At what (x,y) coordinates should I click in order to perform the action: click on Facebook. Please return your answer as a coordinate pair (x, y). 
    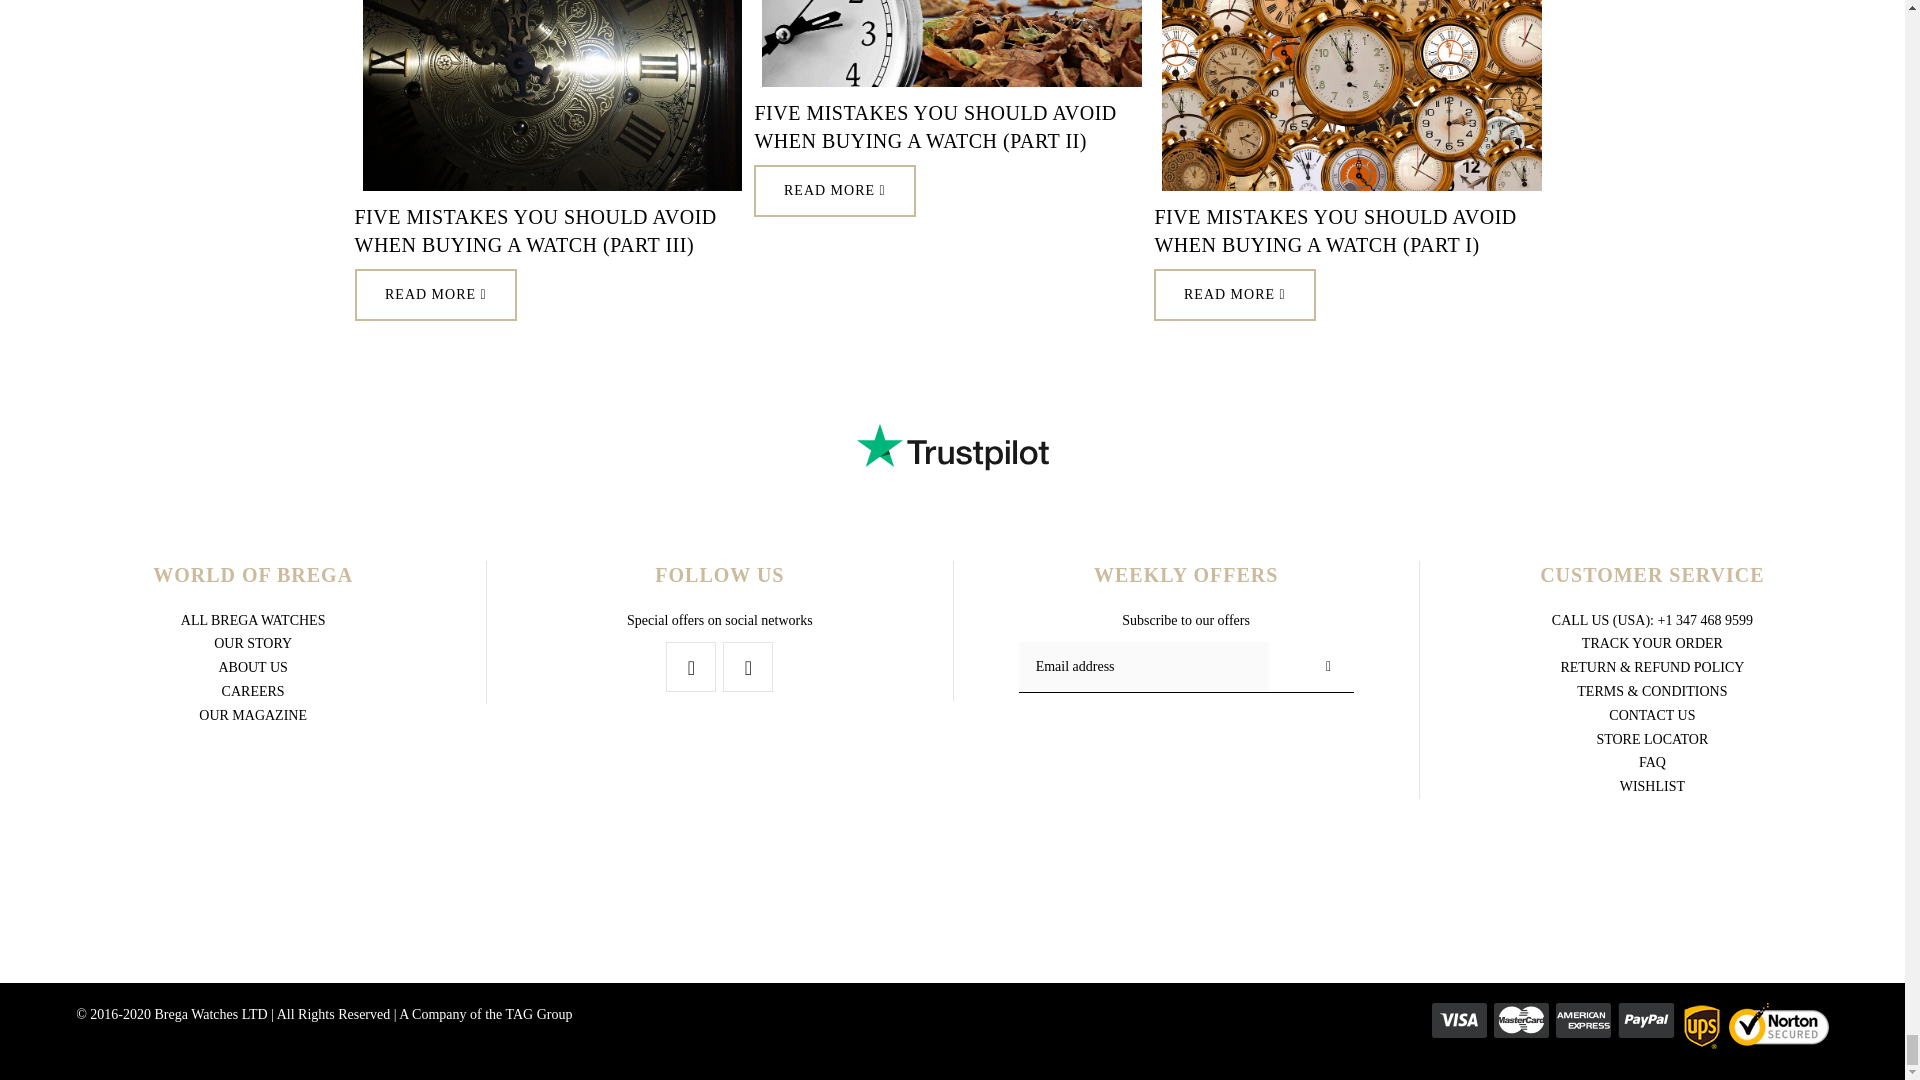
    Looking at the image, I should click on (691, 666).